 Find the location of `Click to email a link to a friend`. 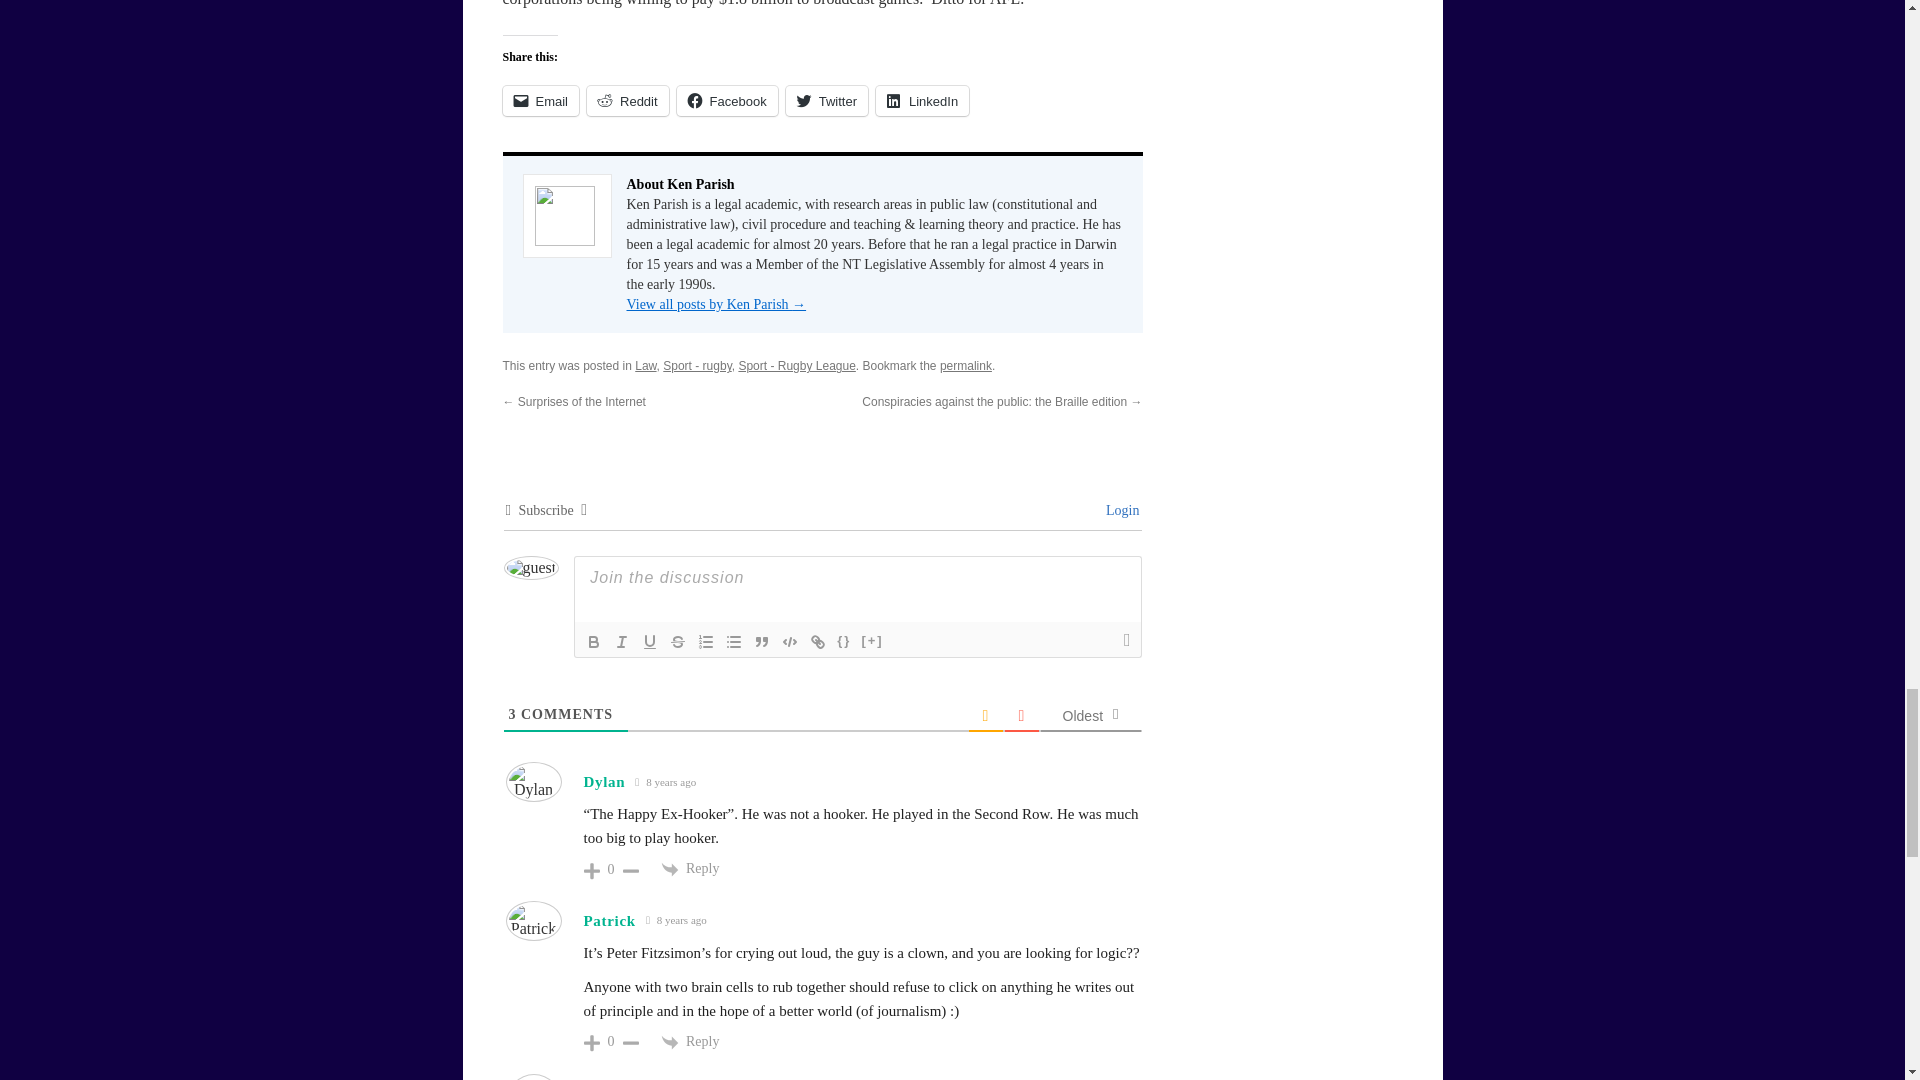

Click to email a link to a friend is located at coordinates (540, 100).